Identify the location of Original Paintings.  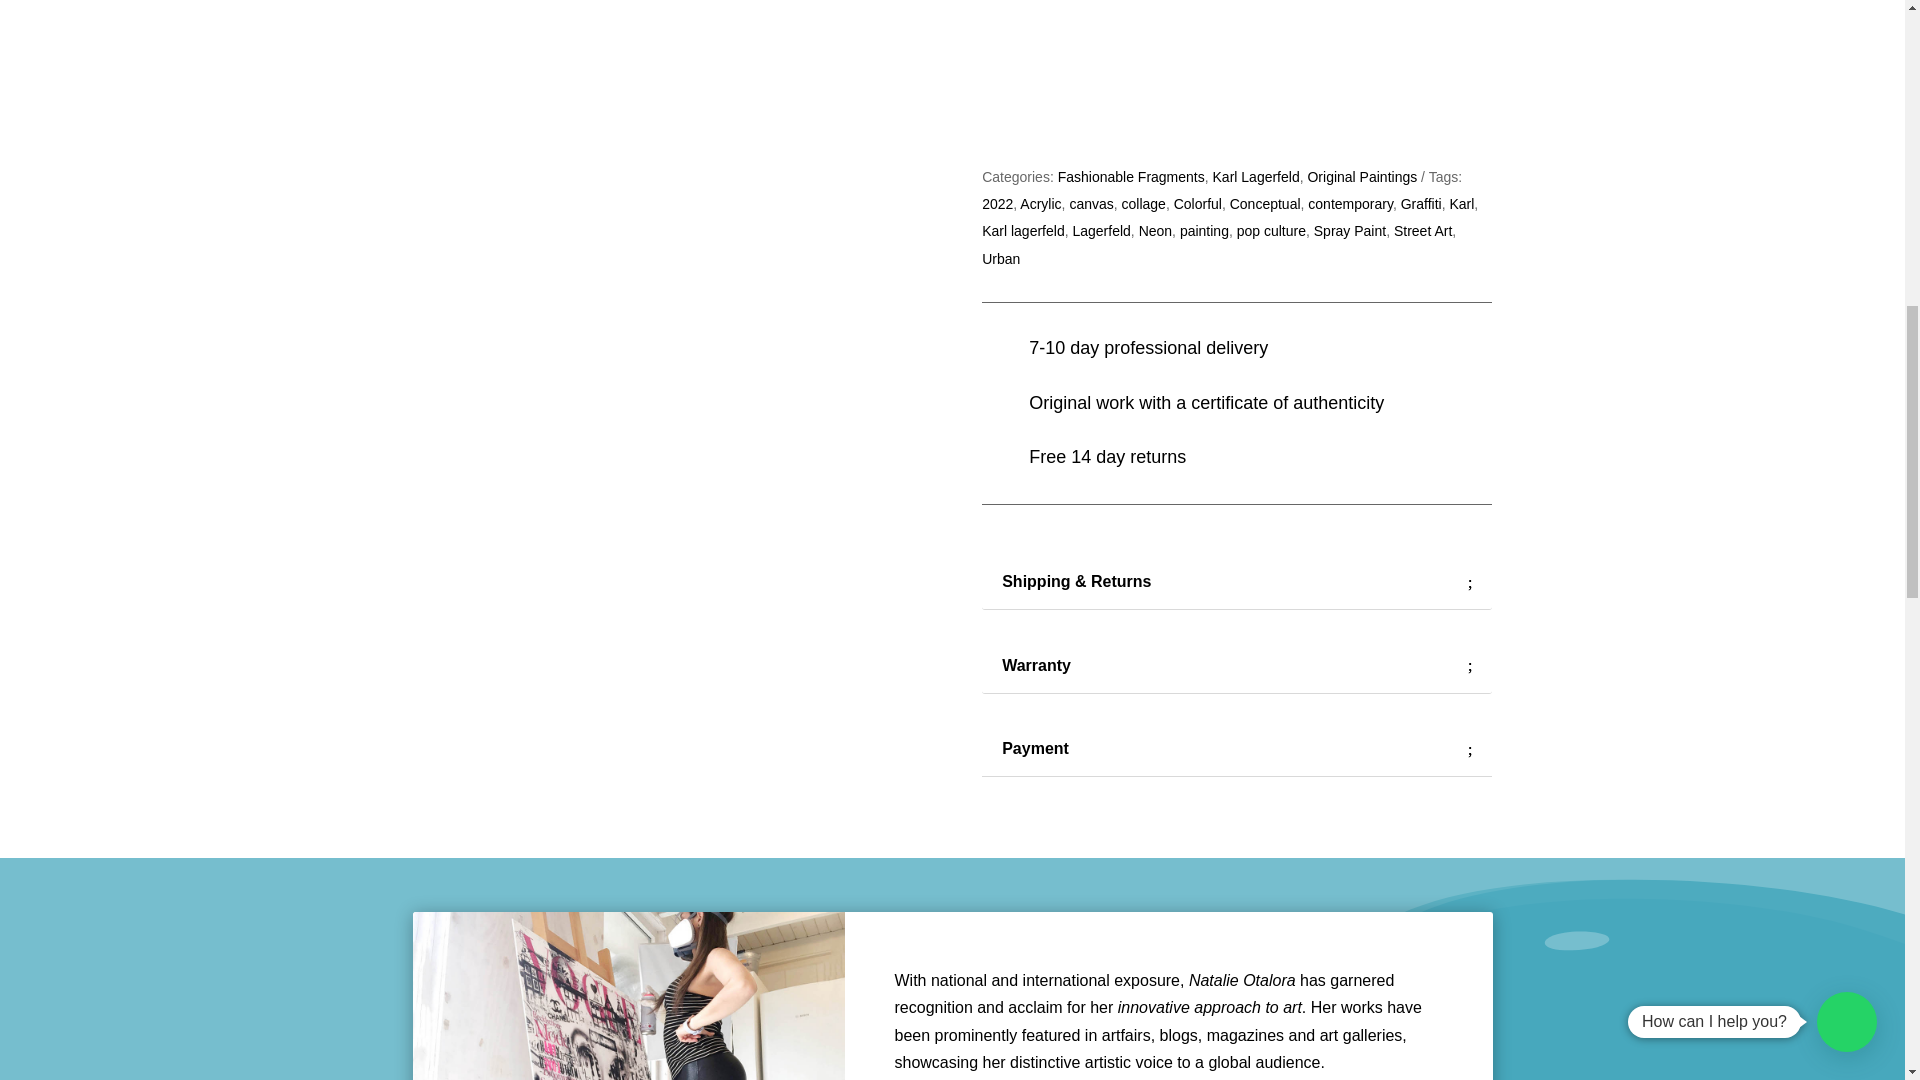
(1362, 176).